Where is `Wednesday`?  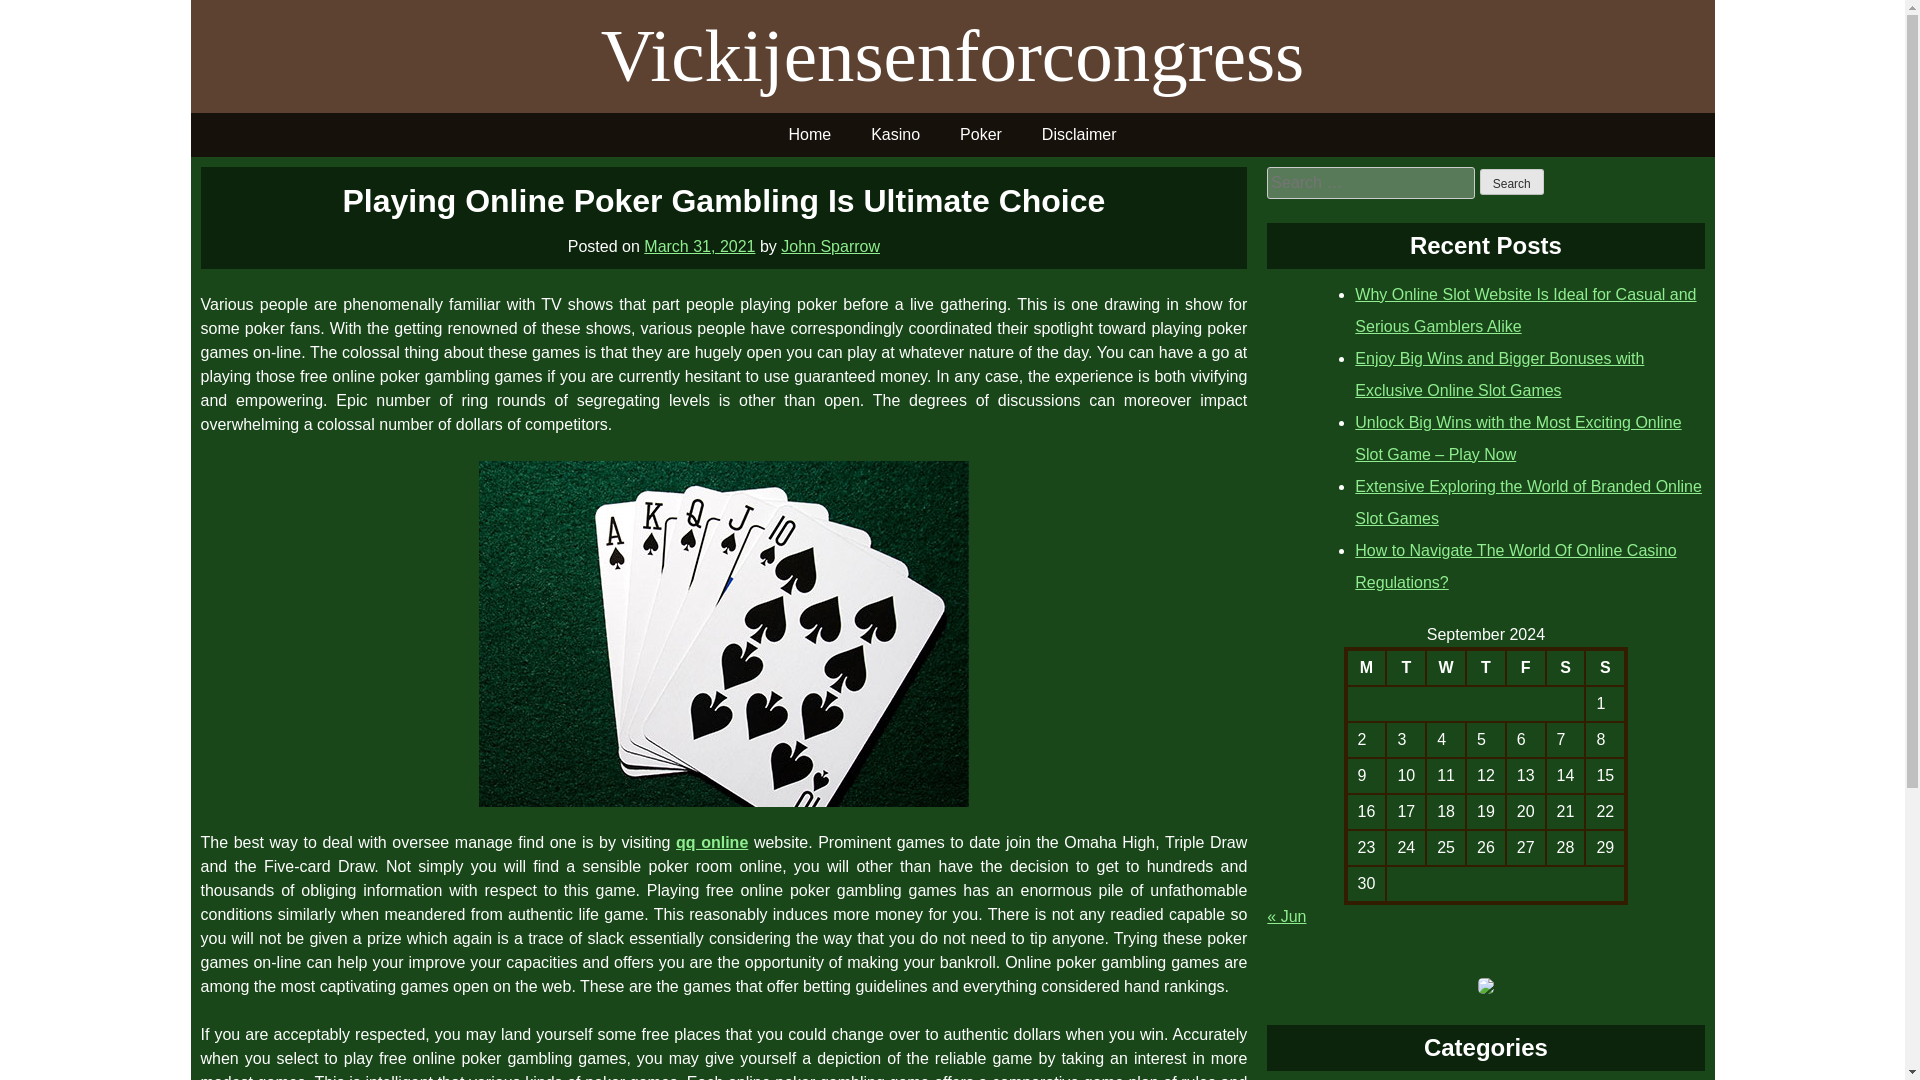 Wednesday is located at coordinates (1446, 666).